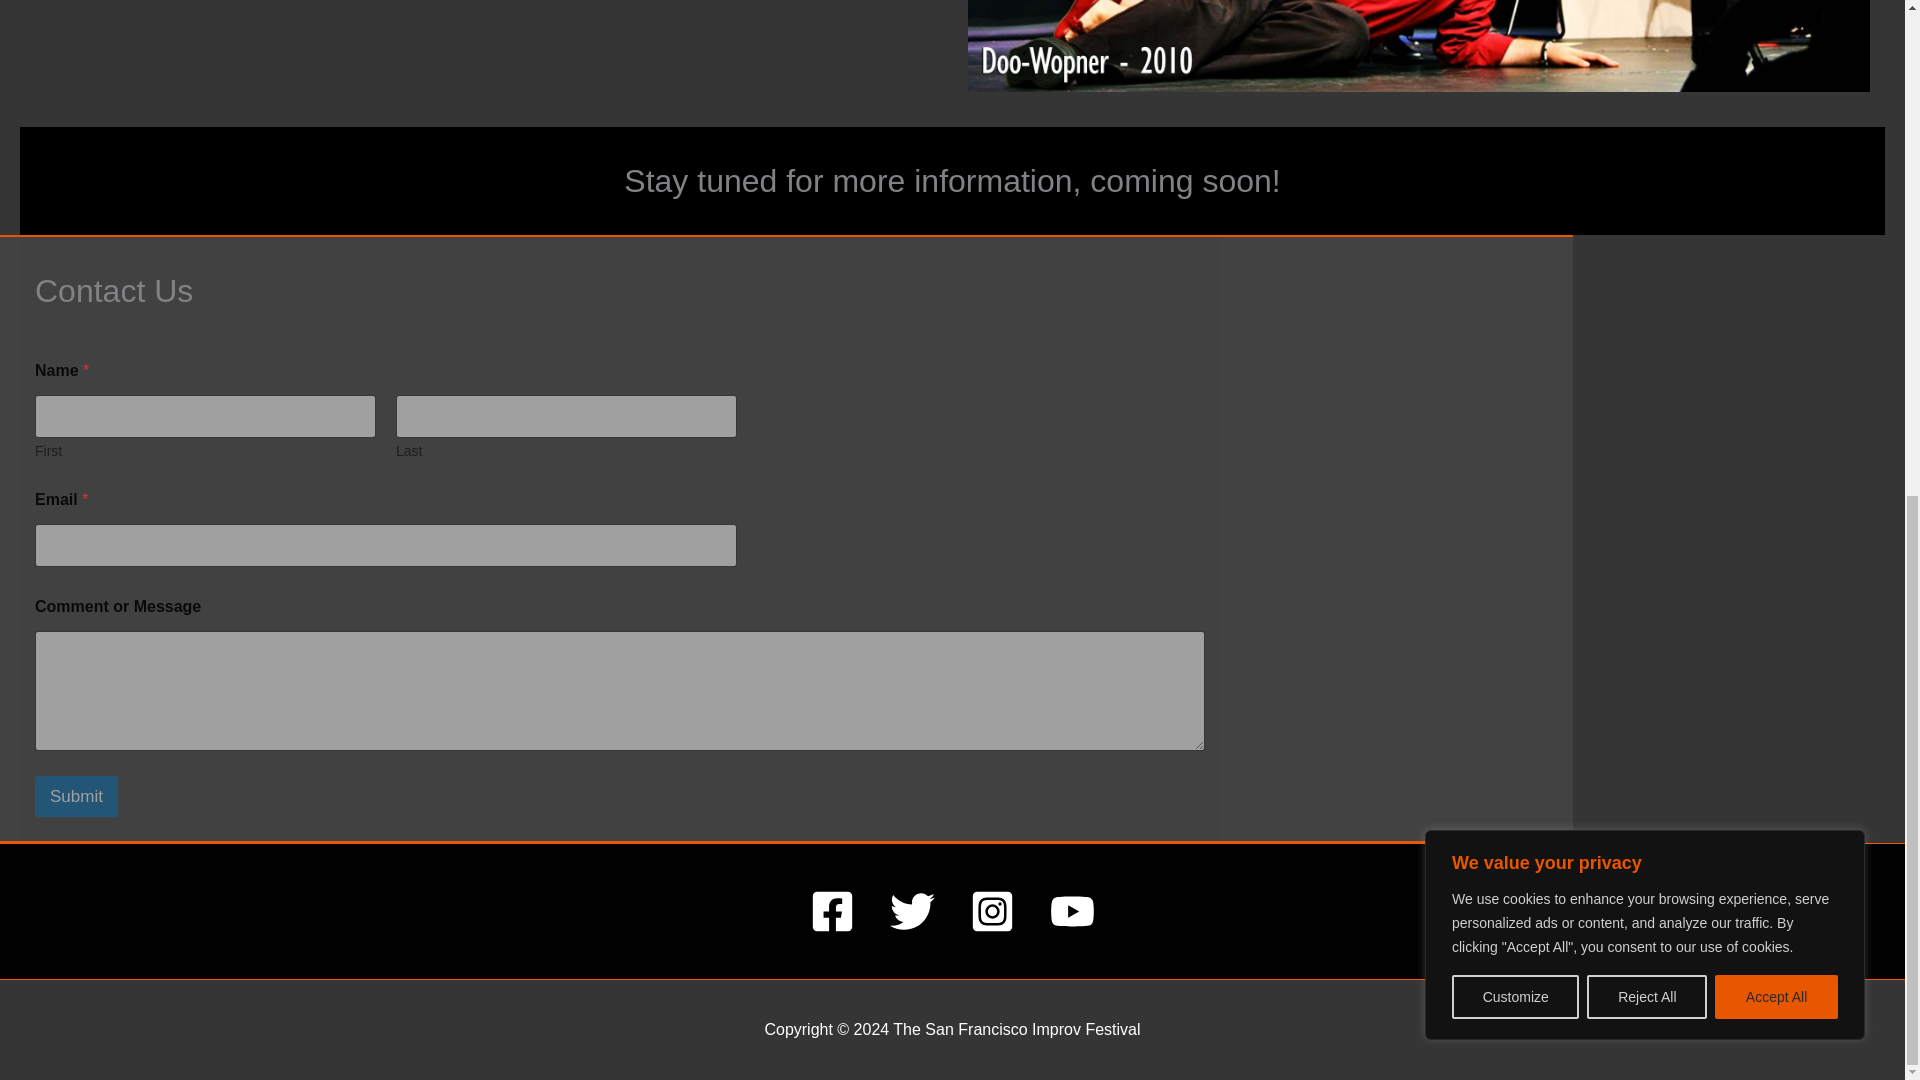  What do you see at coordinates (1646, 82) in the screenshot?
I see `Reject All` at bounding box center [1646, 82].